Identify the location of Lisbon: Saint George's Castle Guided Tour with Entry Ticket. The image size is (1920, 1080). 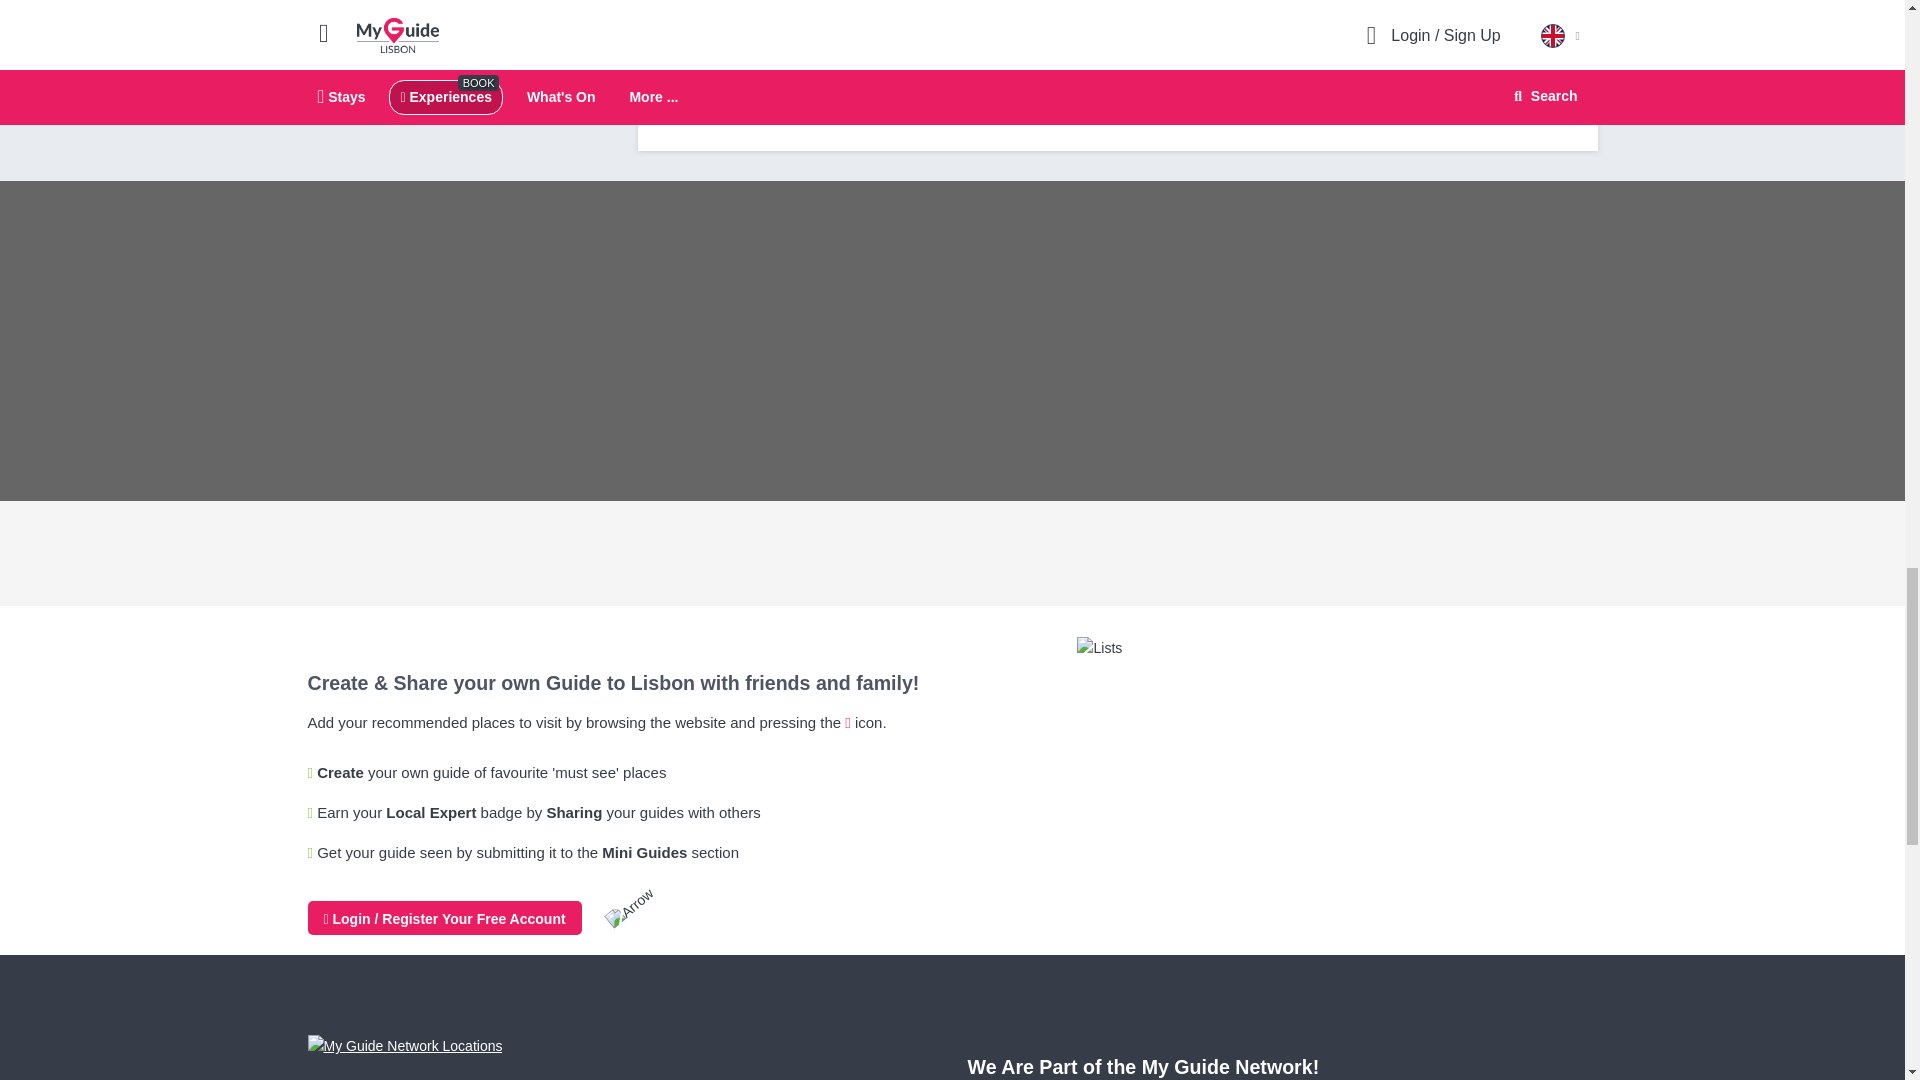
(762, 99).